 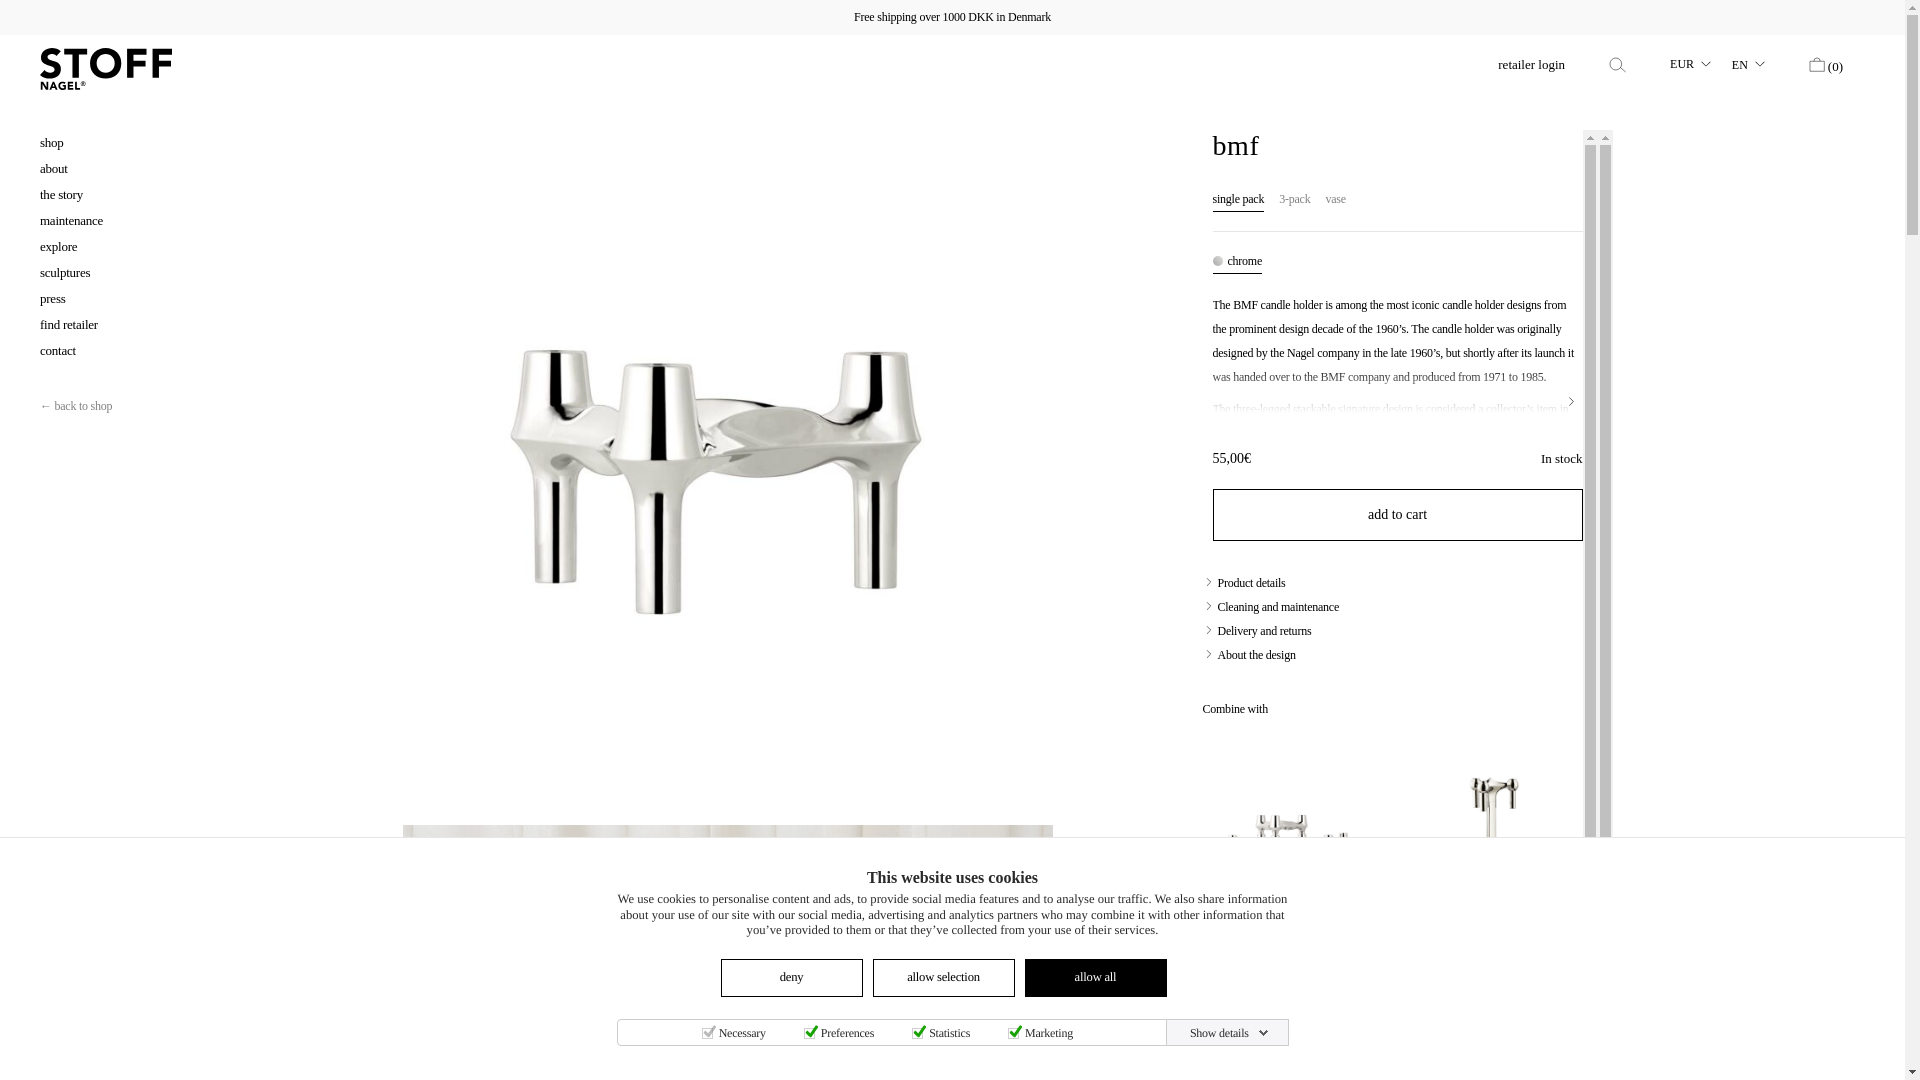 I want to click on Show details, so click(x=1229, y=1032).